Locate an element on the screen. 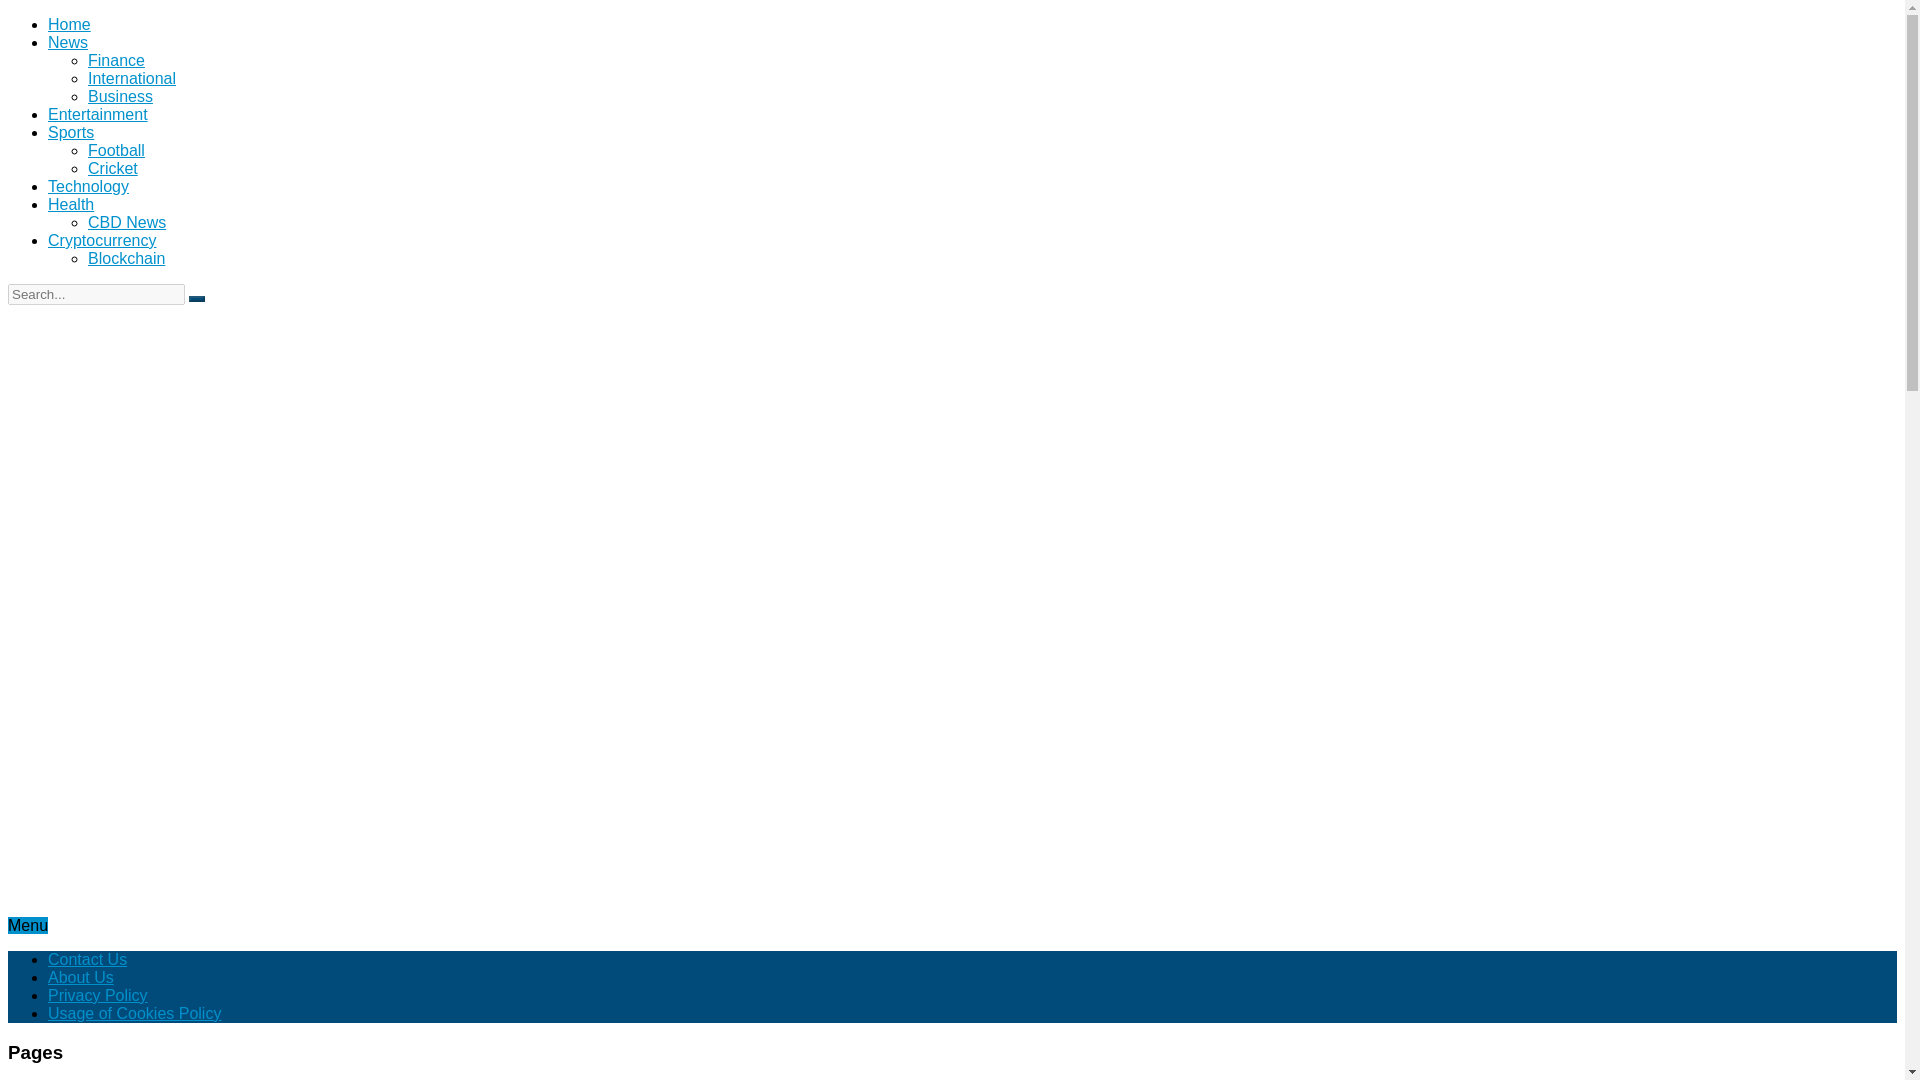 The height and width of the screenshot is (1080, 1920). Home is located at coordinates (69, 24).